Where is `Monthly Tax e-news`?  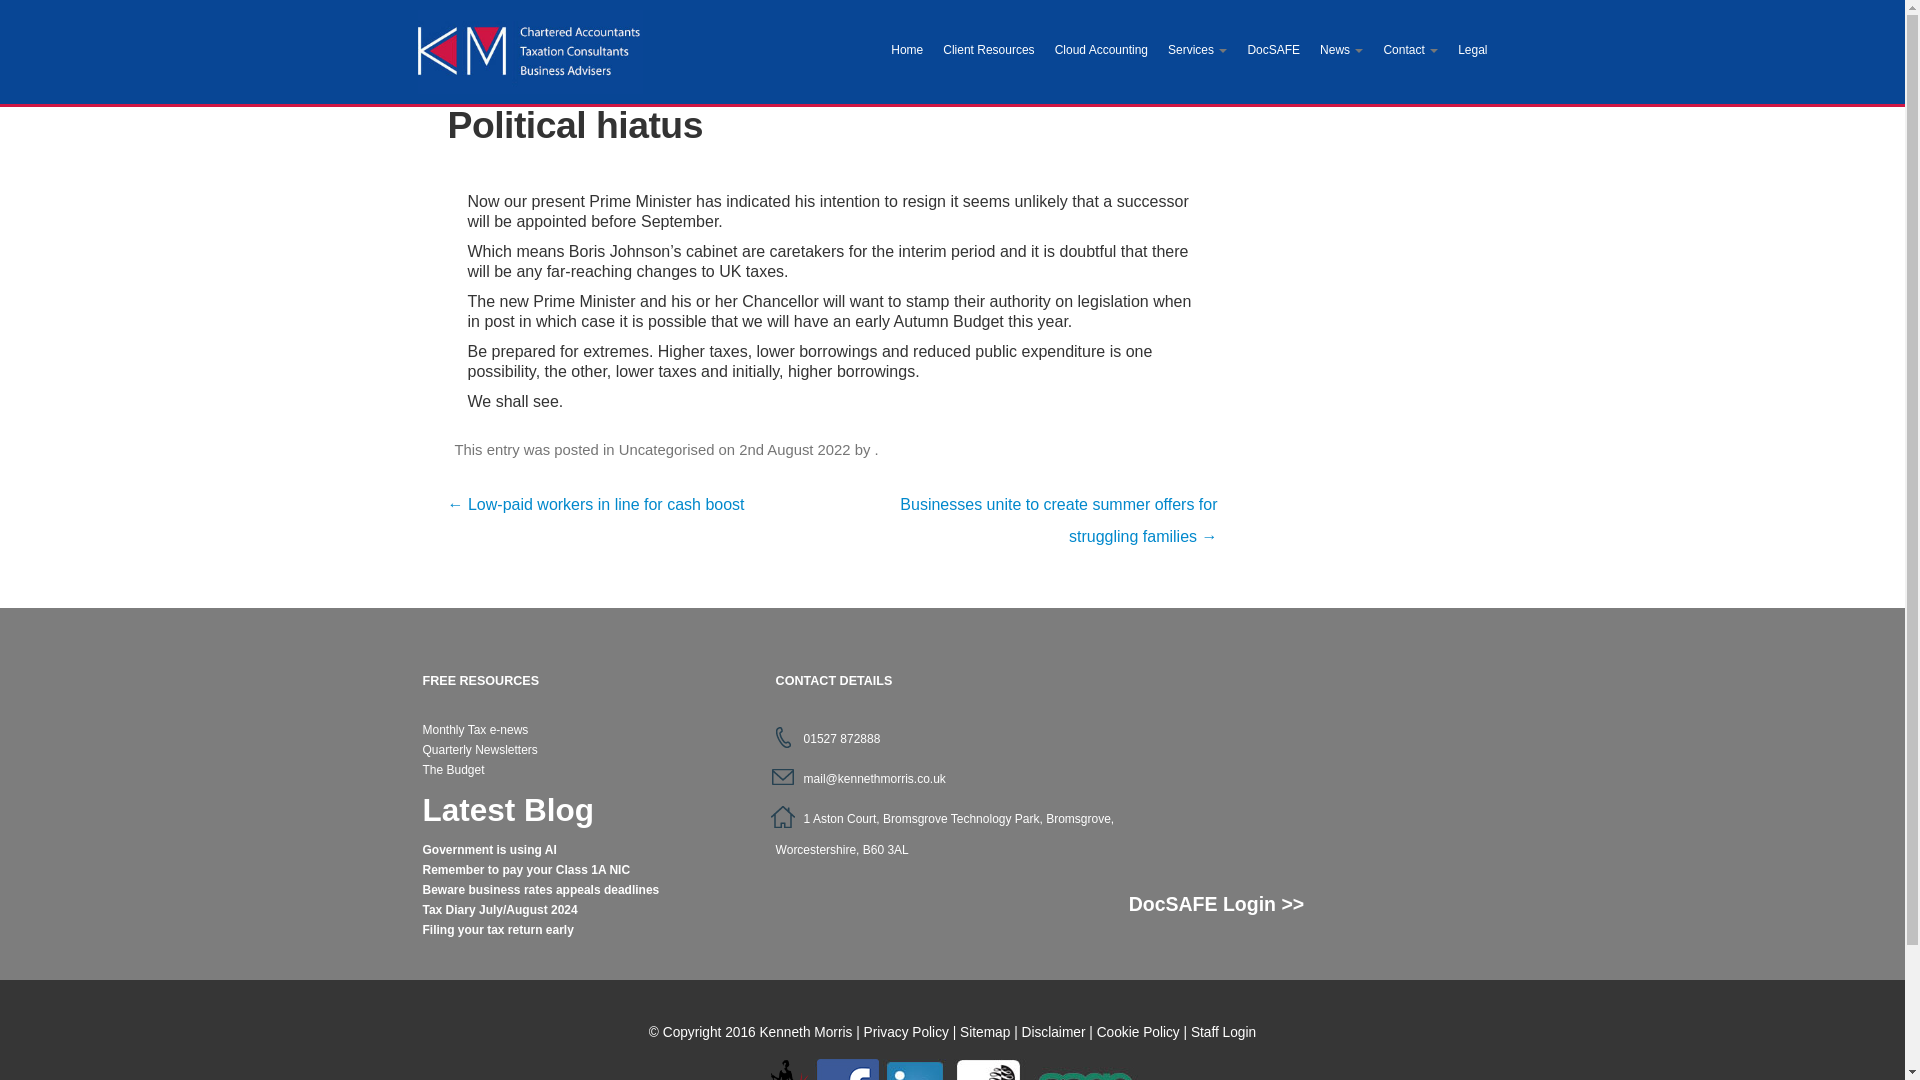
Monthly Tax e-news is located at coordinates (475, 729).